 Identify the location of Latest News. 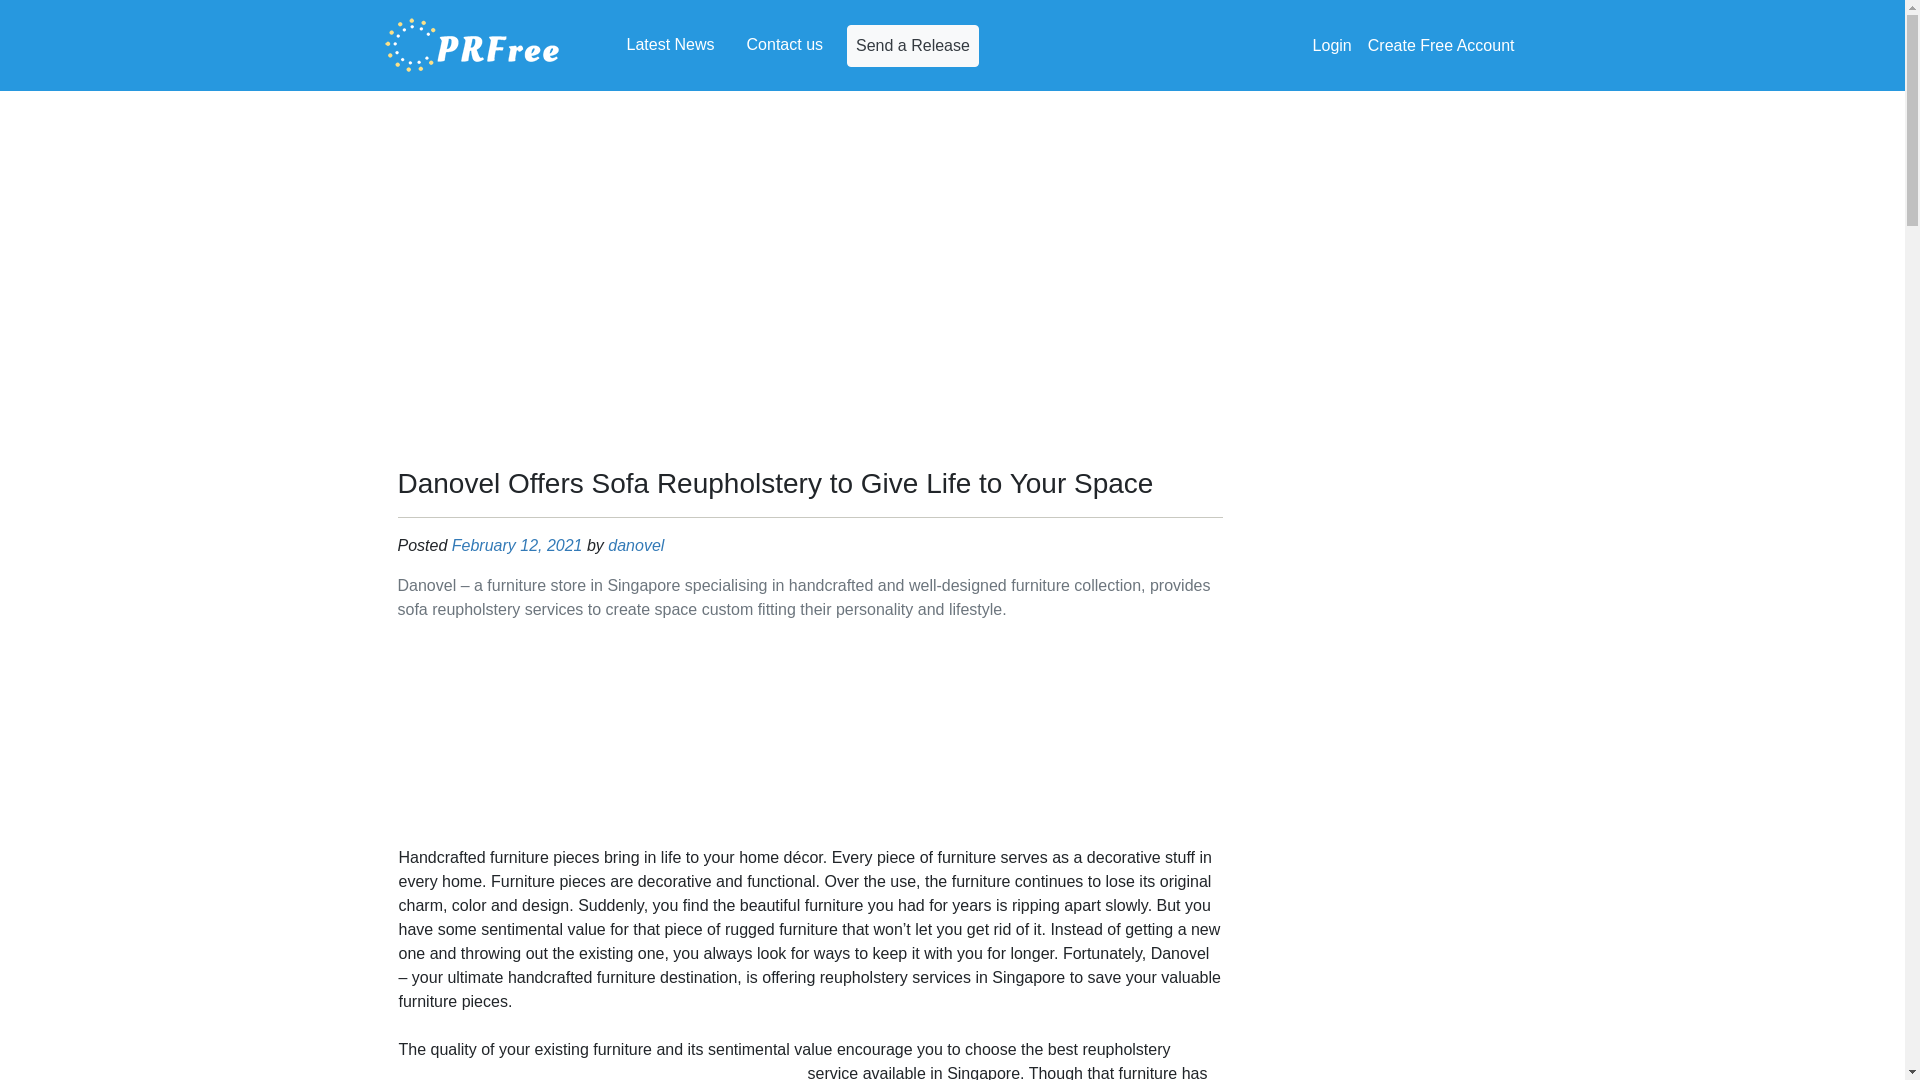
(670, 43).